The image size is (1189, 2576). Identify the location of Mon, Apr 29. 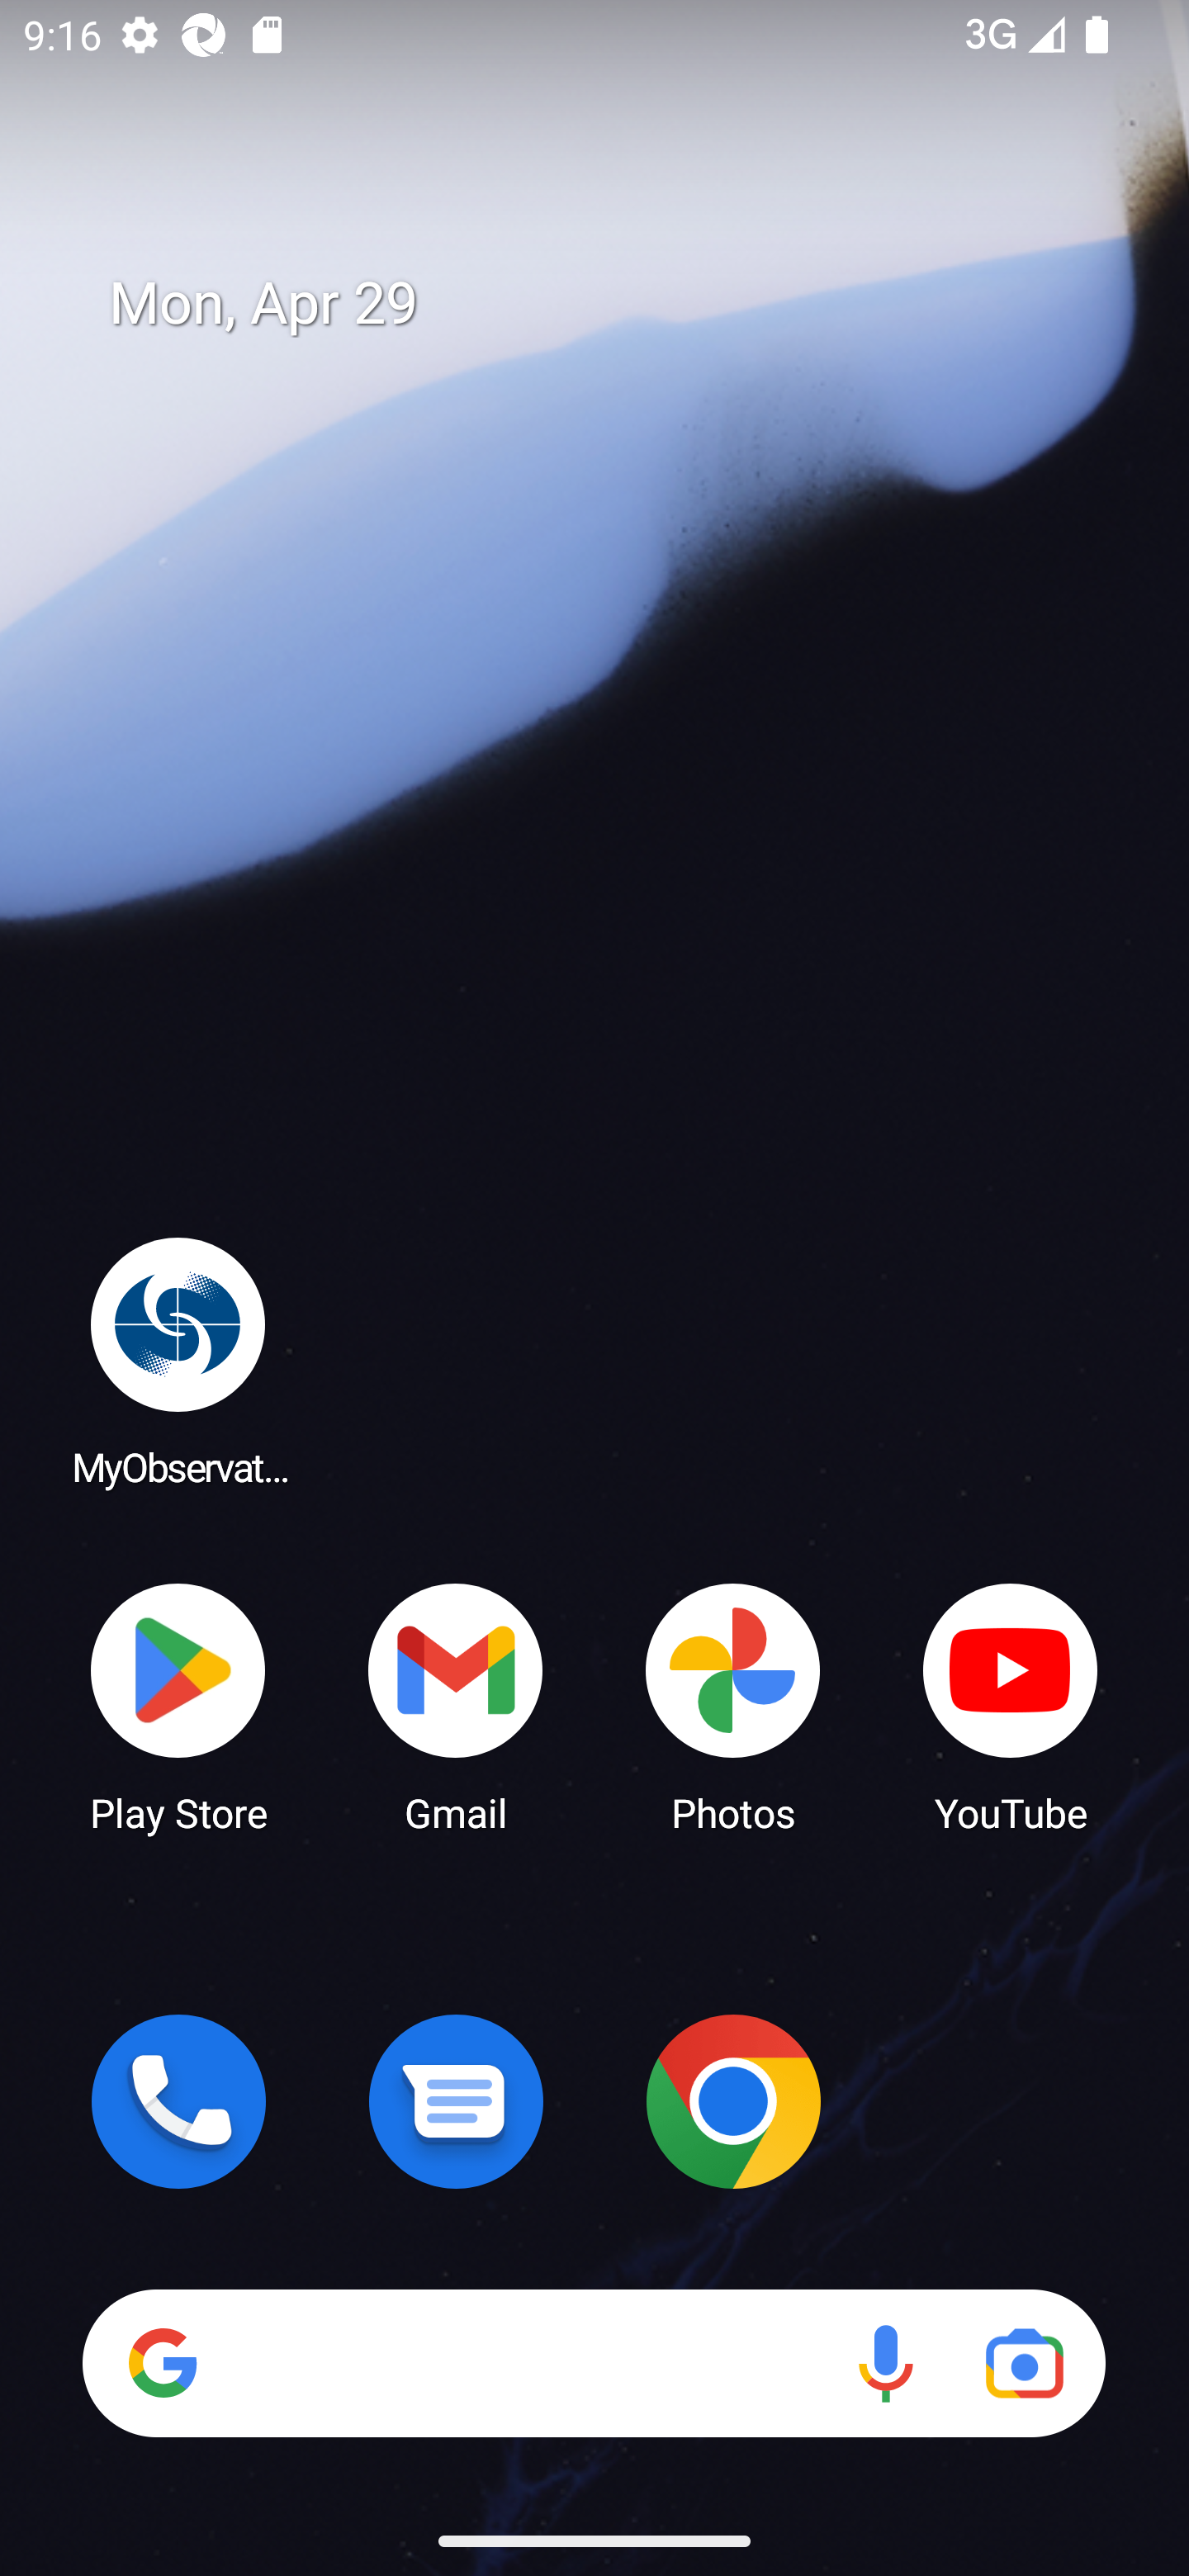
(618, 304).